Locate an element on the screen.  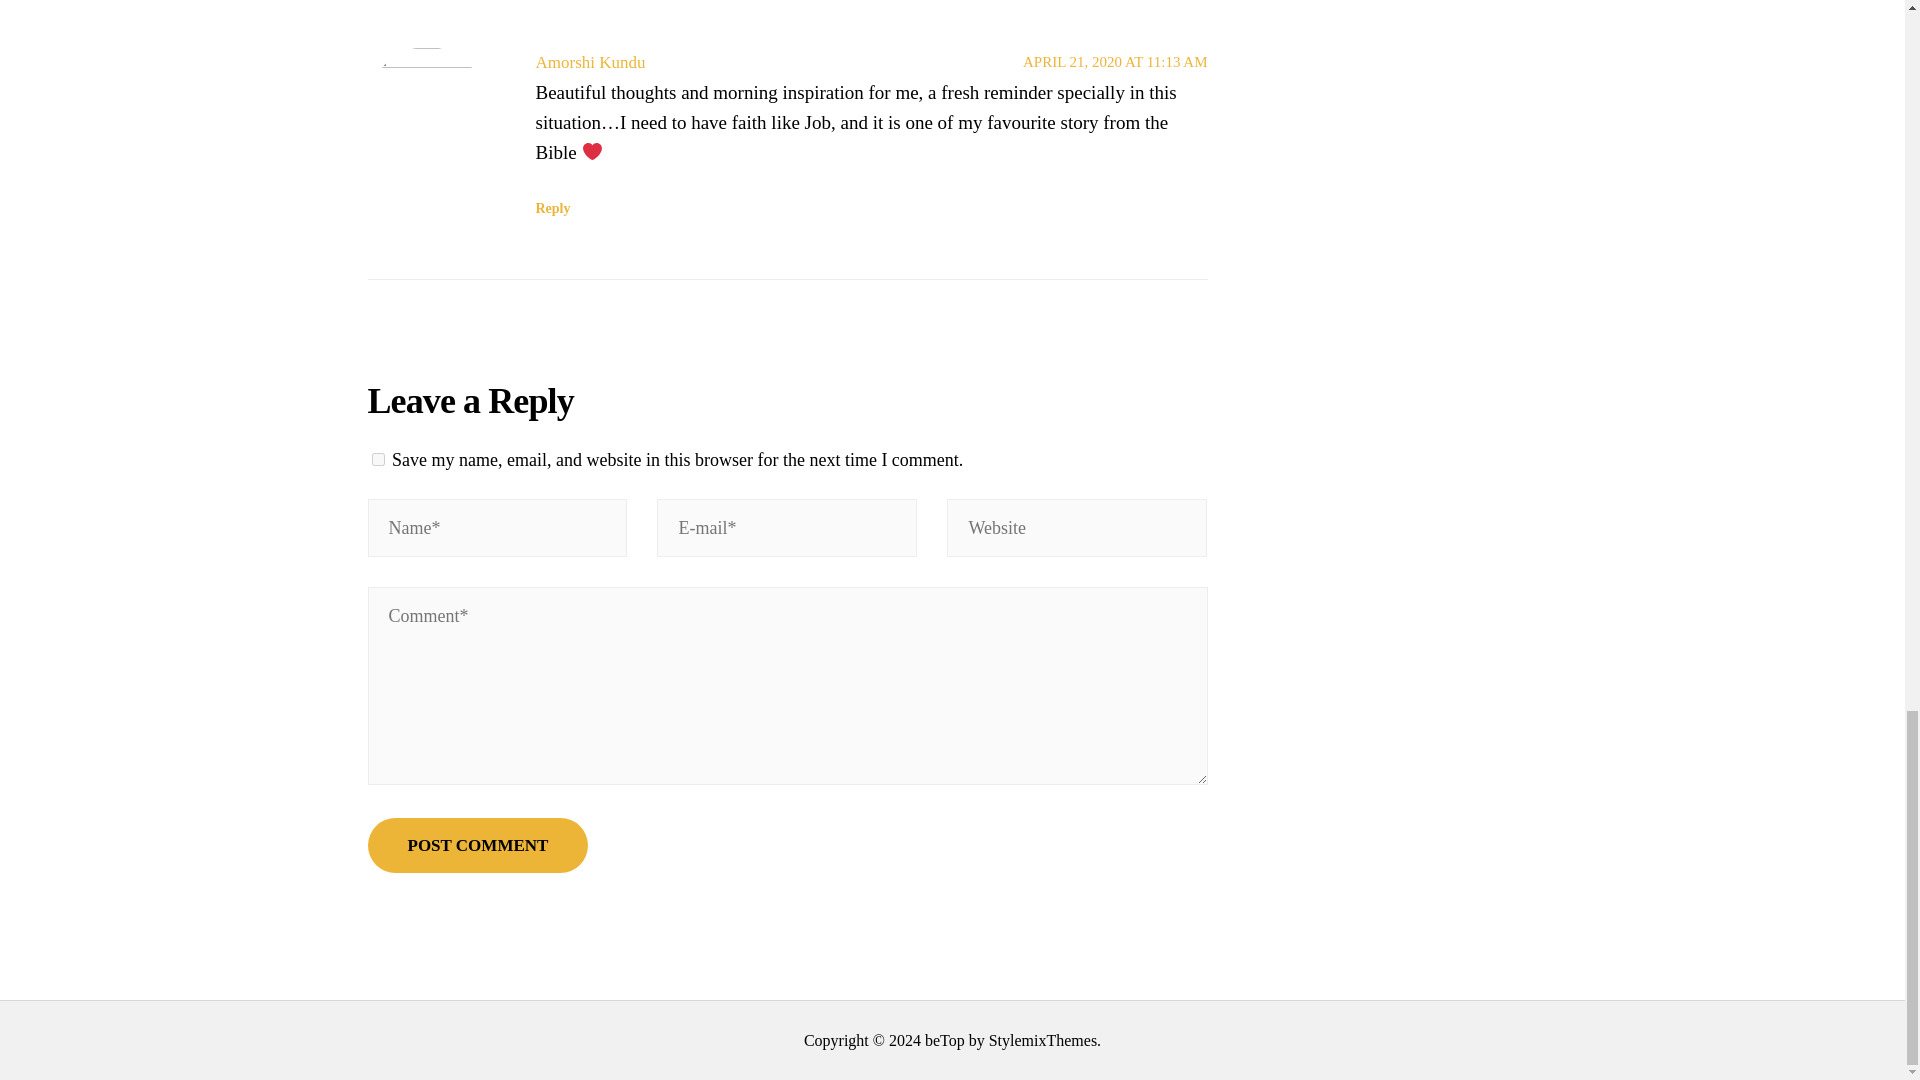
yes is located at coordinates (378, 458).